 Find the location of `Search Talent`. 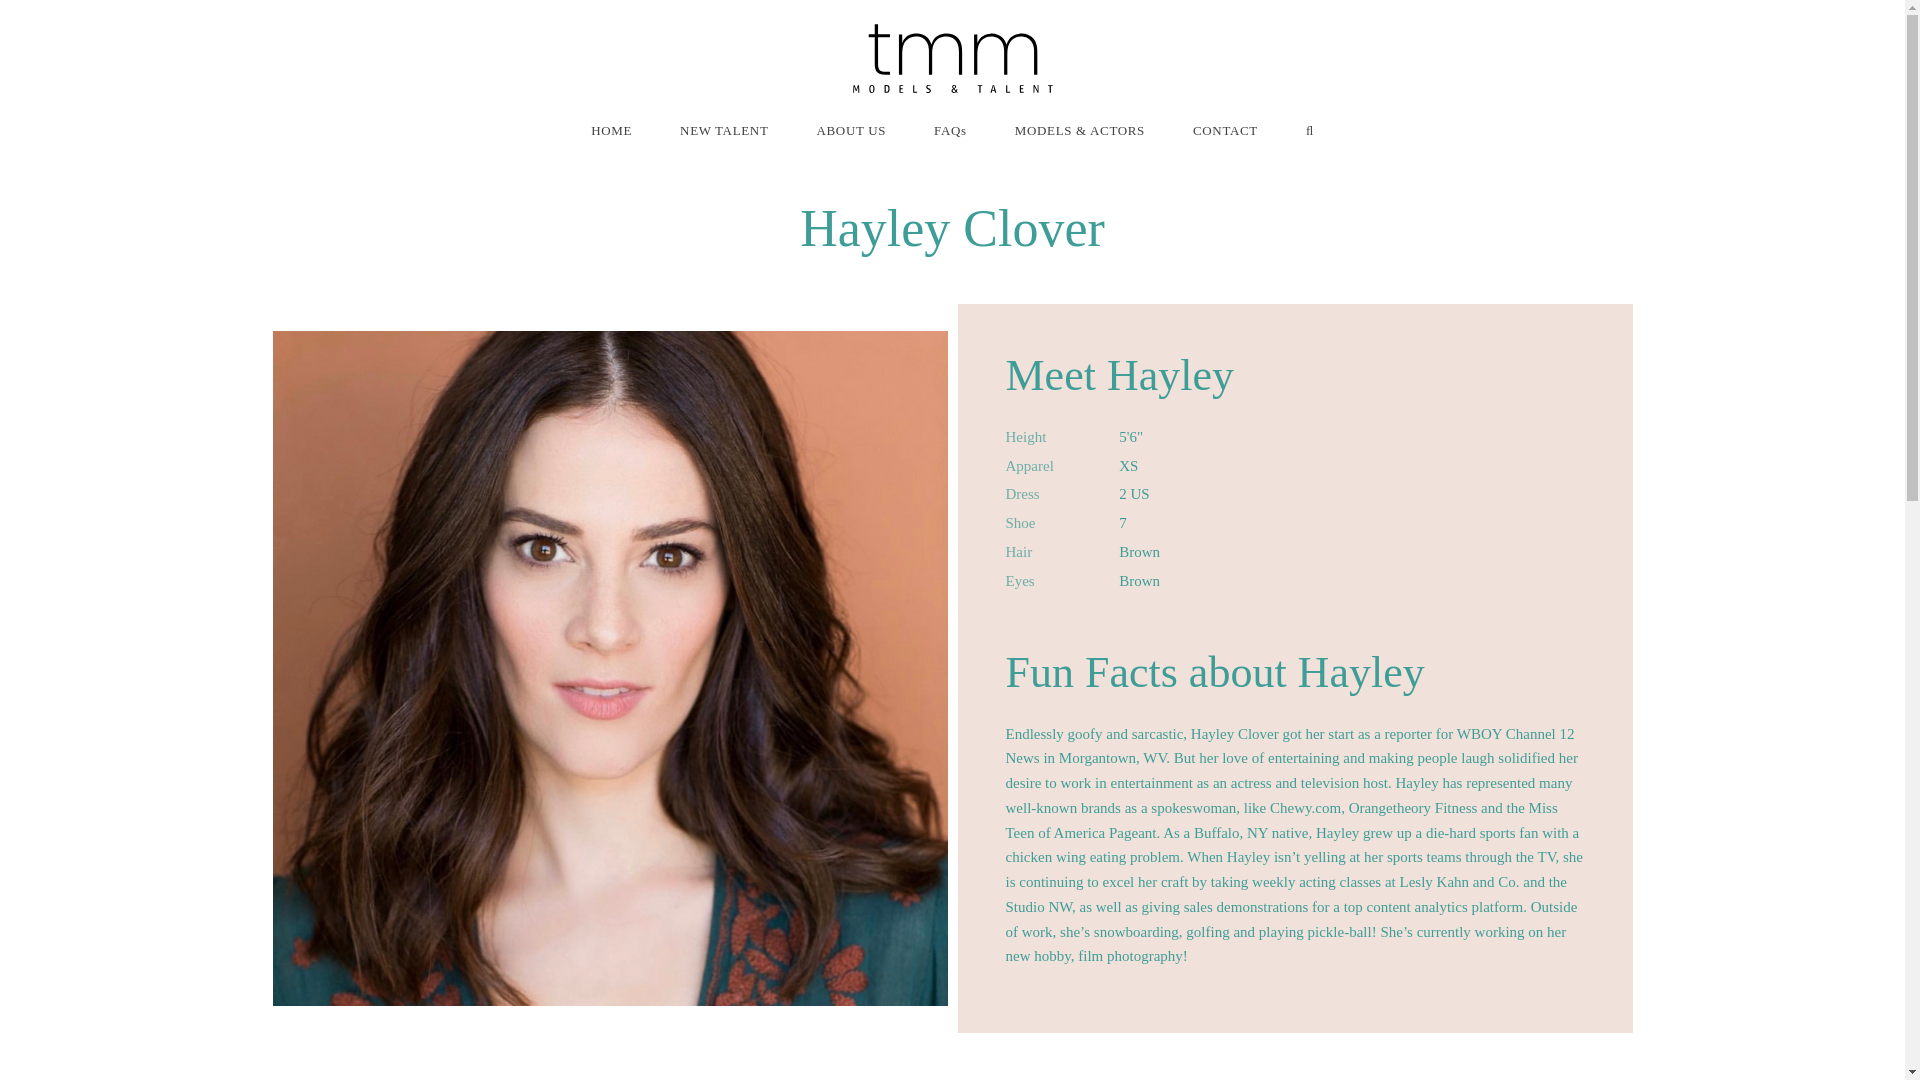

Search Talent is located at coordinates (1310, 130).